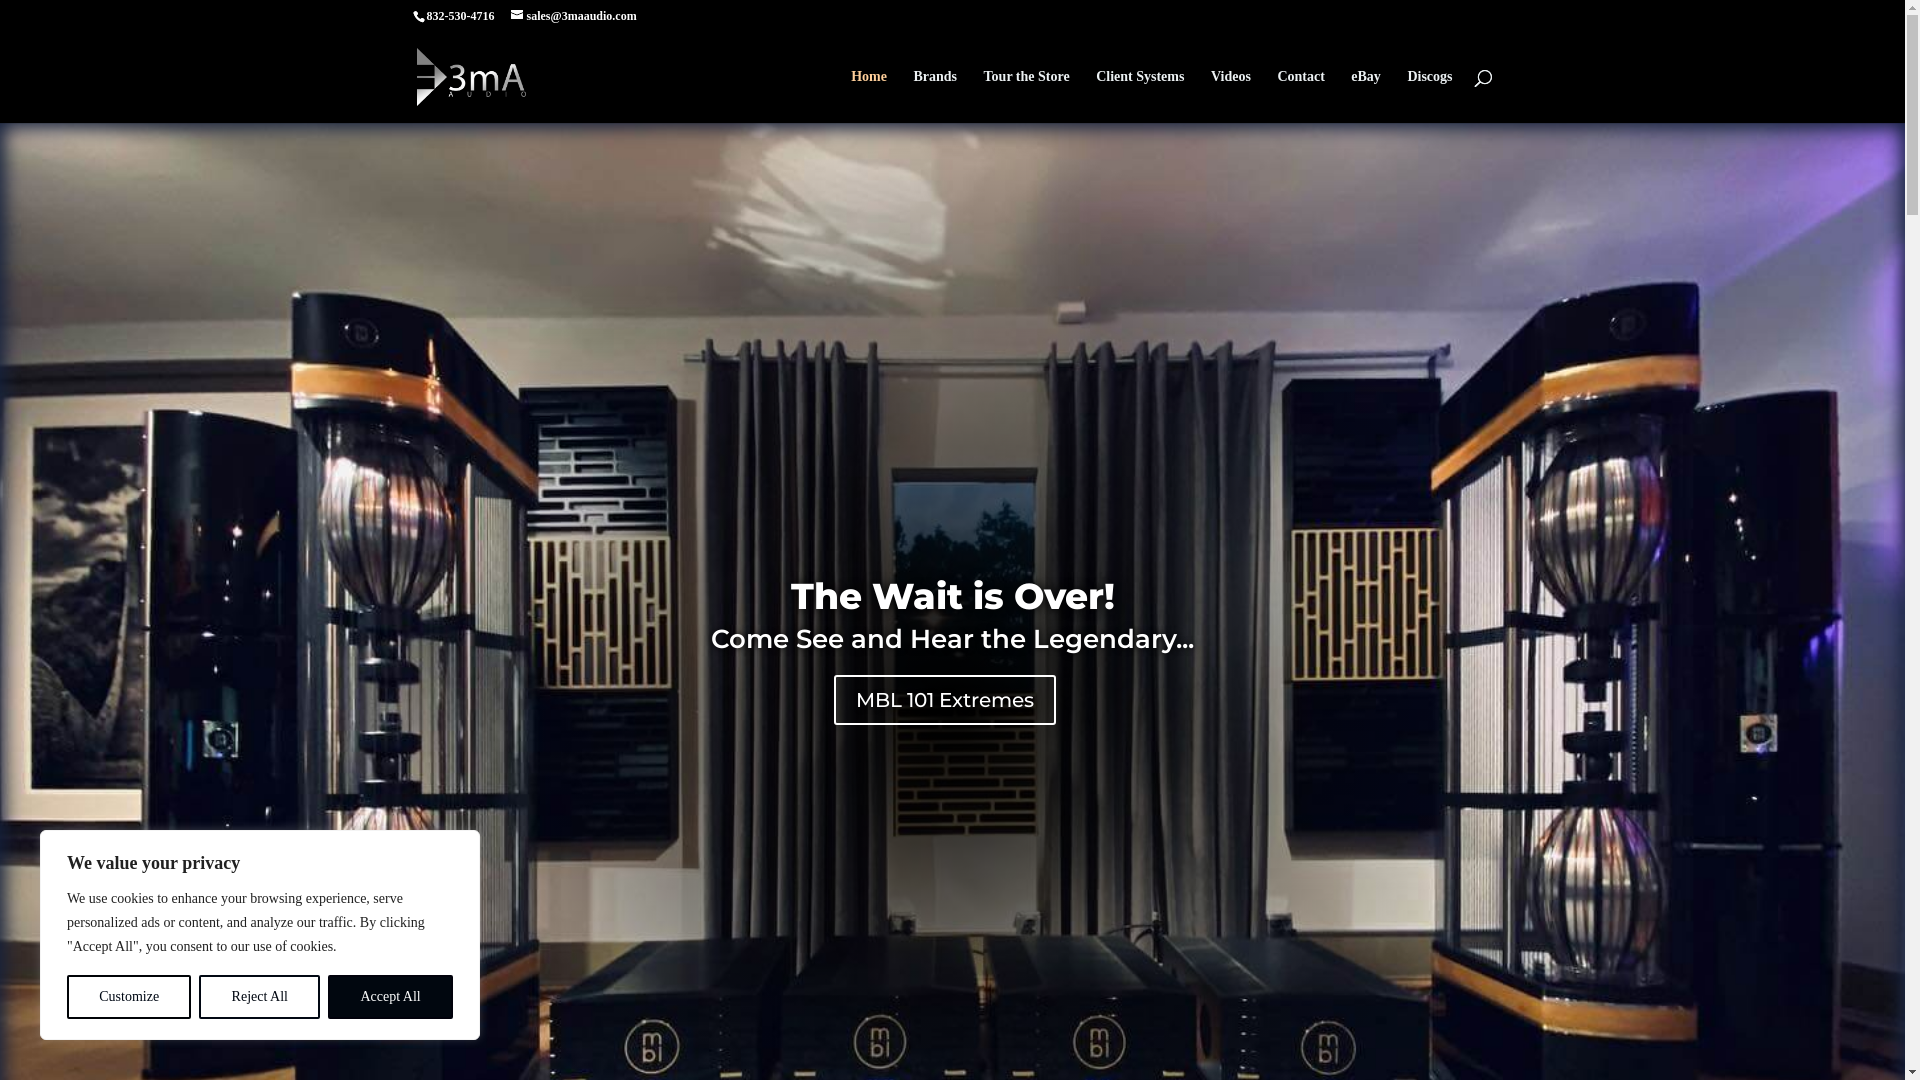  Describe the element at coordinates (573, 16) in the screenshot. I see `sales@3maaudio.com` at that location.